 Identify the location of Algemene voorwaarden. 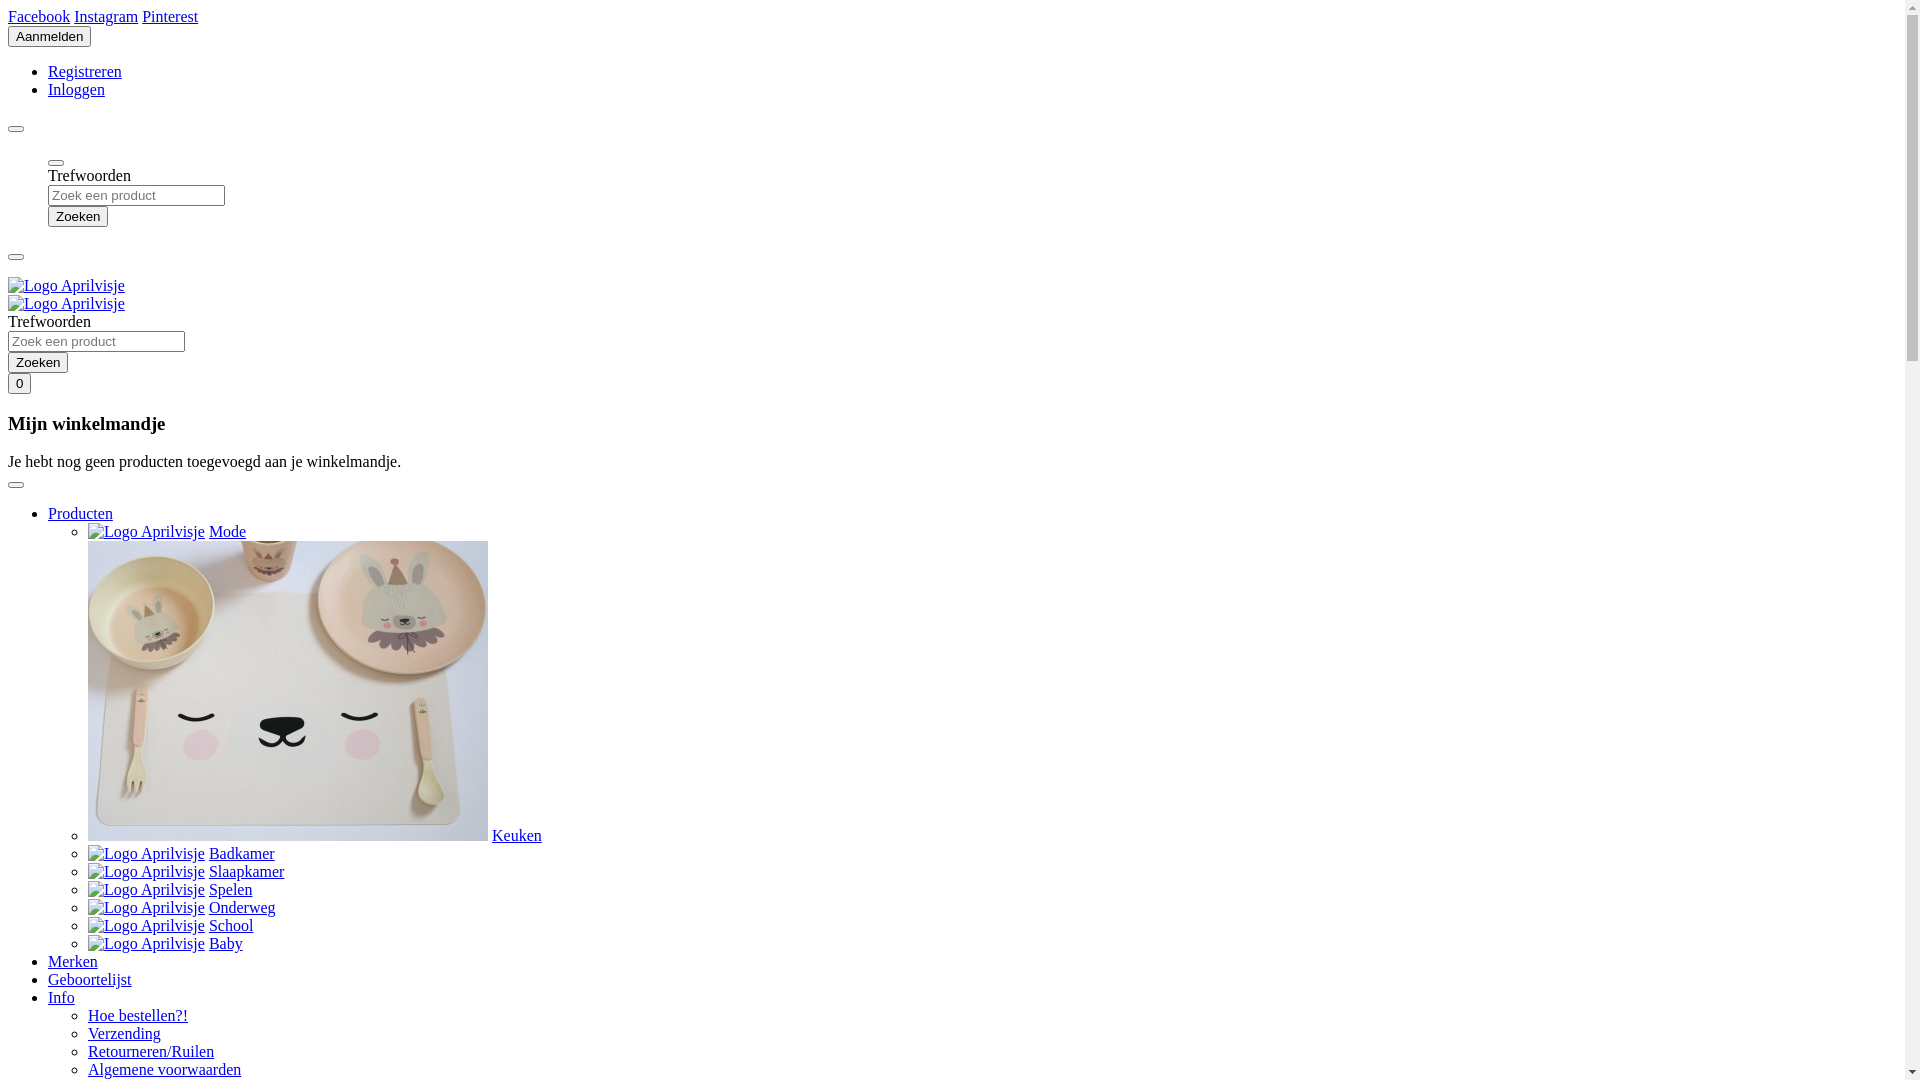
(164, 1070).